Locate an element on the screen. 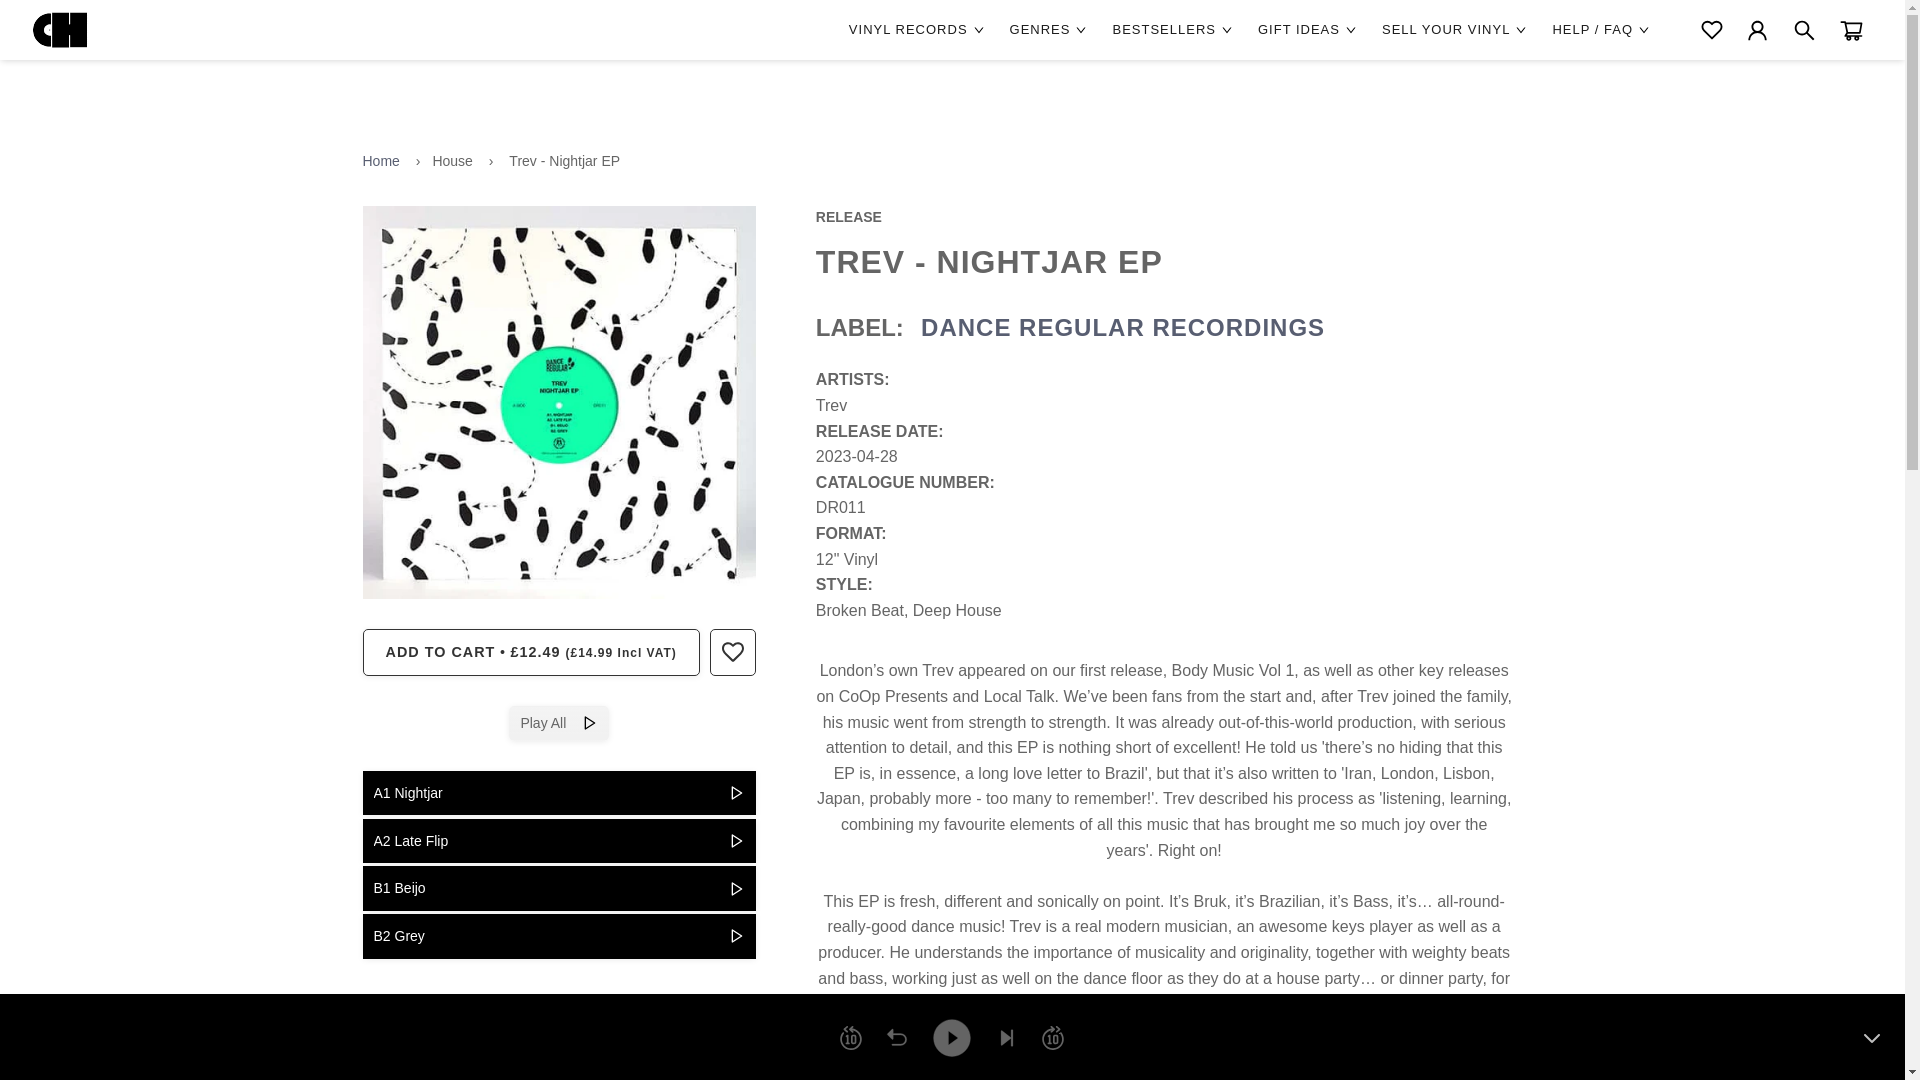  Open search bar is located at coordinates (1804, 30).